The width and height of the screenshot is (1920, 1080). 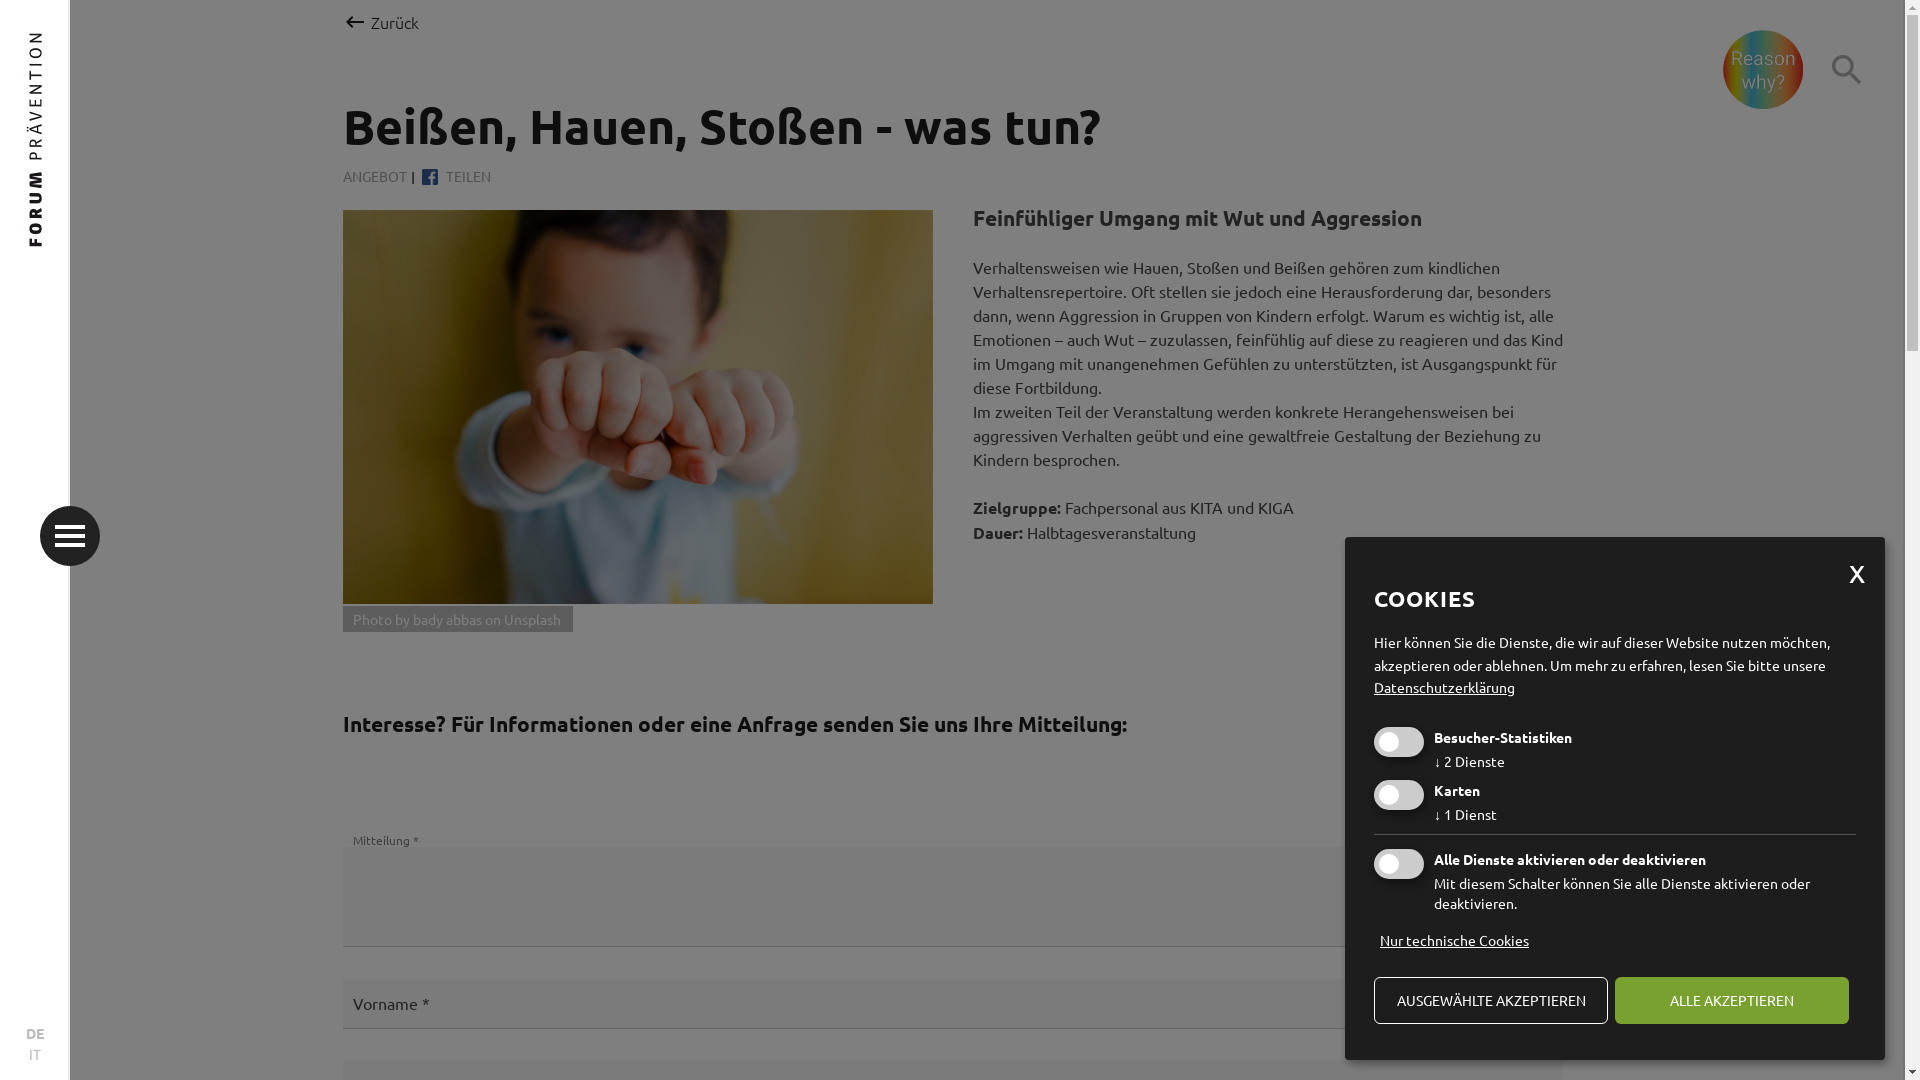 What do you see at coordinates (456, 176) in the screenshot?
I see `TEILEN` at bounding box center [456, 176].